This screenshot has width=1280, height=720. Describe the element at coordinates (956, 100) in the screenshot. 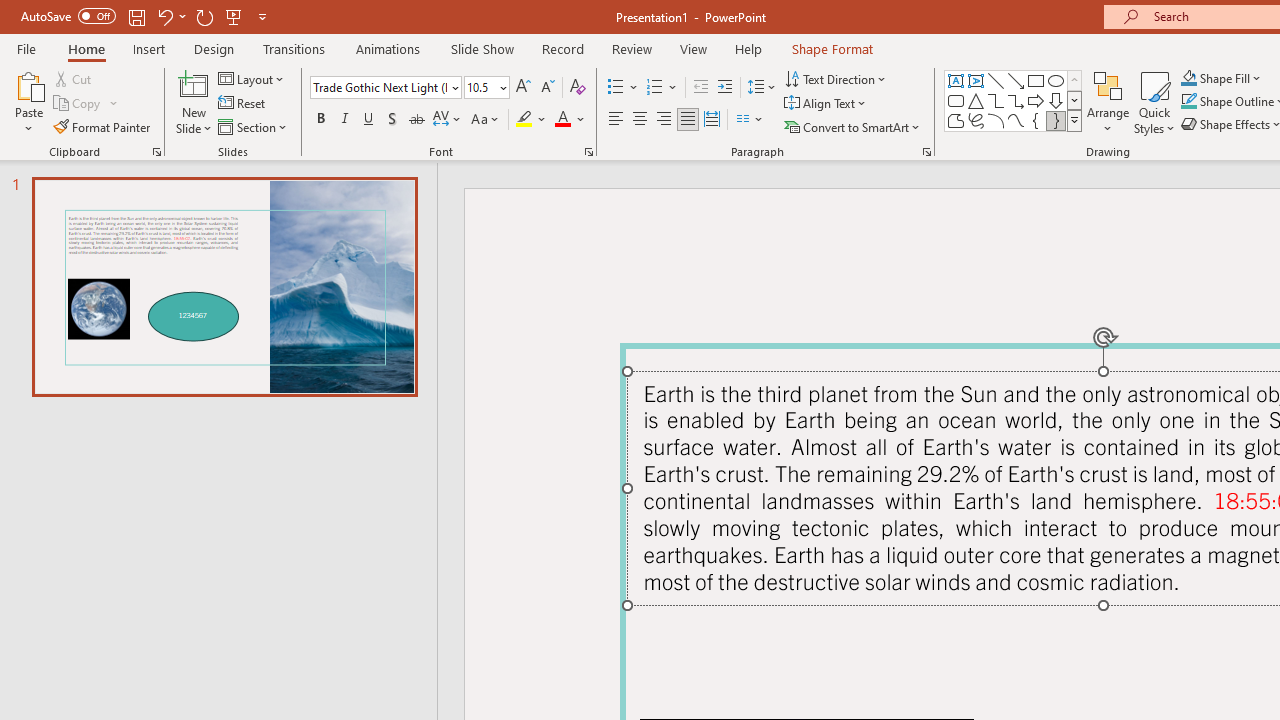

I see `Rectangle: Rounded Corners` at that location.